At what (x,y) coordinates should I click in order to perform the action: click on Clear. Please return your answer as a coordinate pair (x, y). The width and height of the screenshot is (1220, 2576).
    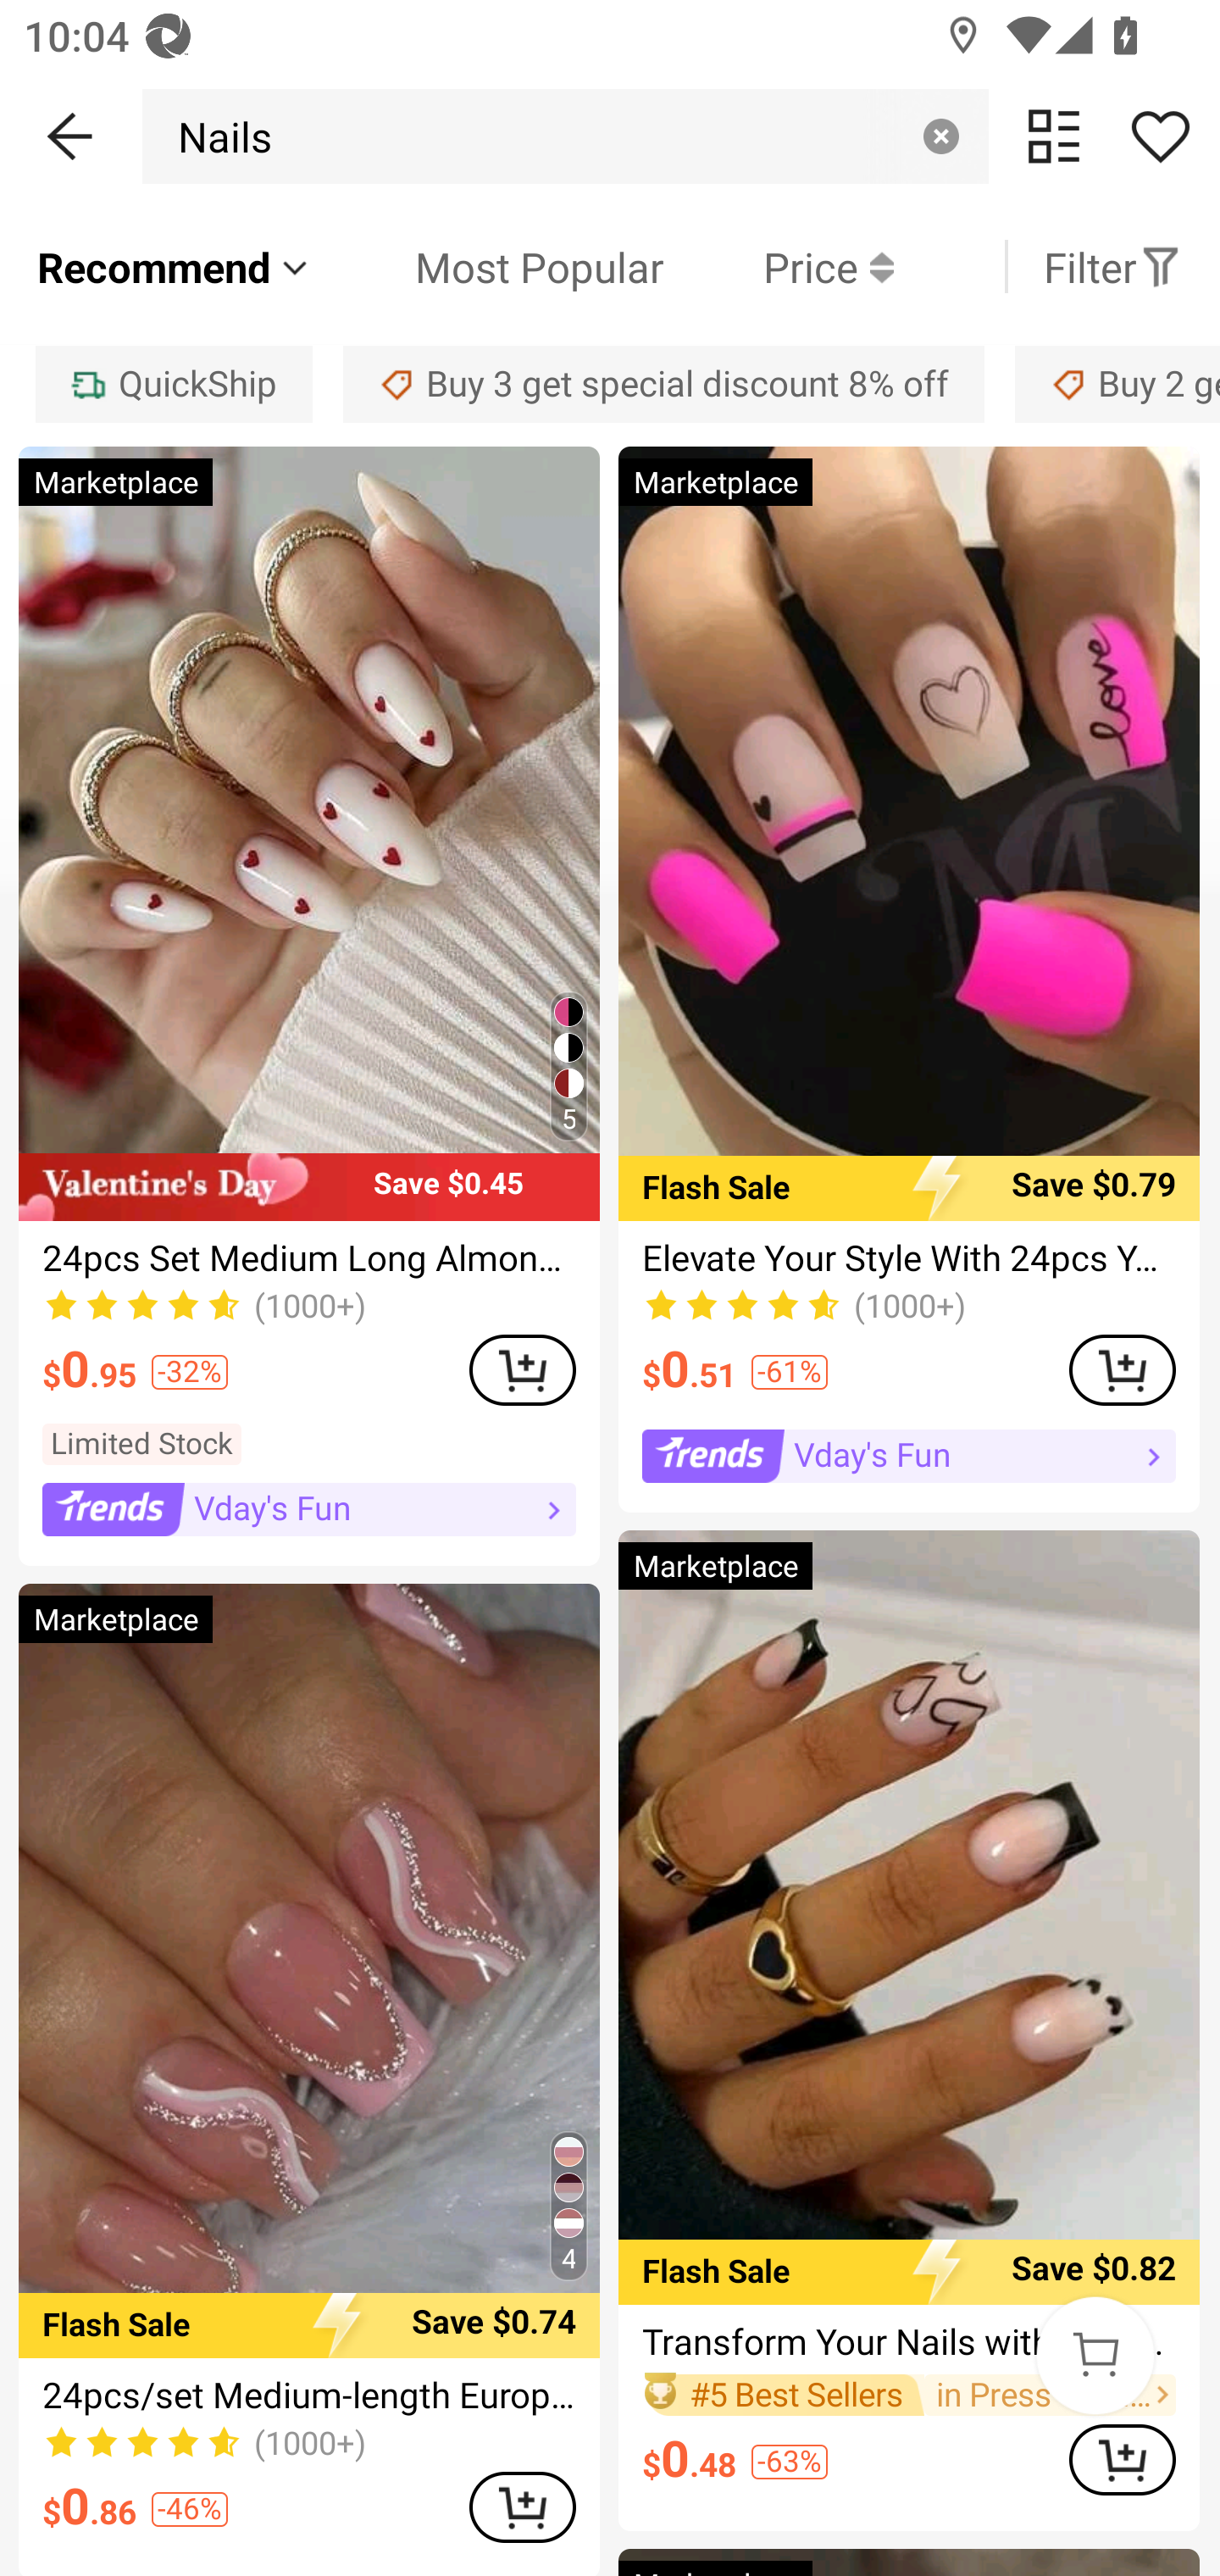
    Looking at the image, I should click on (940, 136).